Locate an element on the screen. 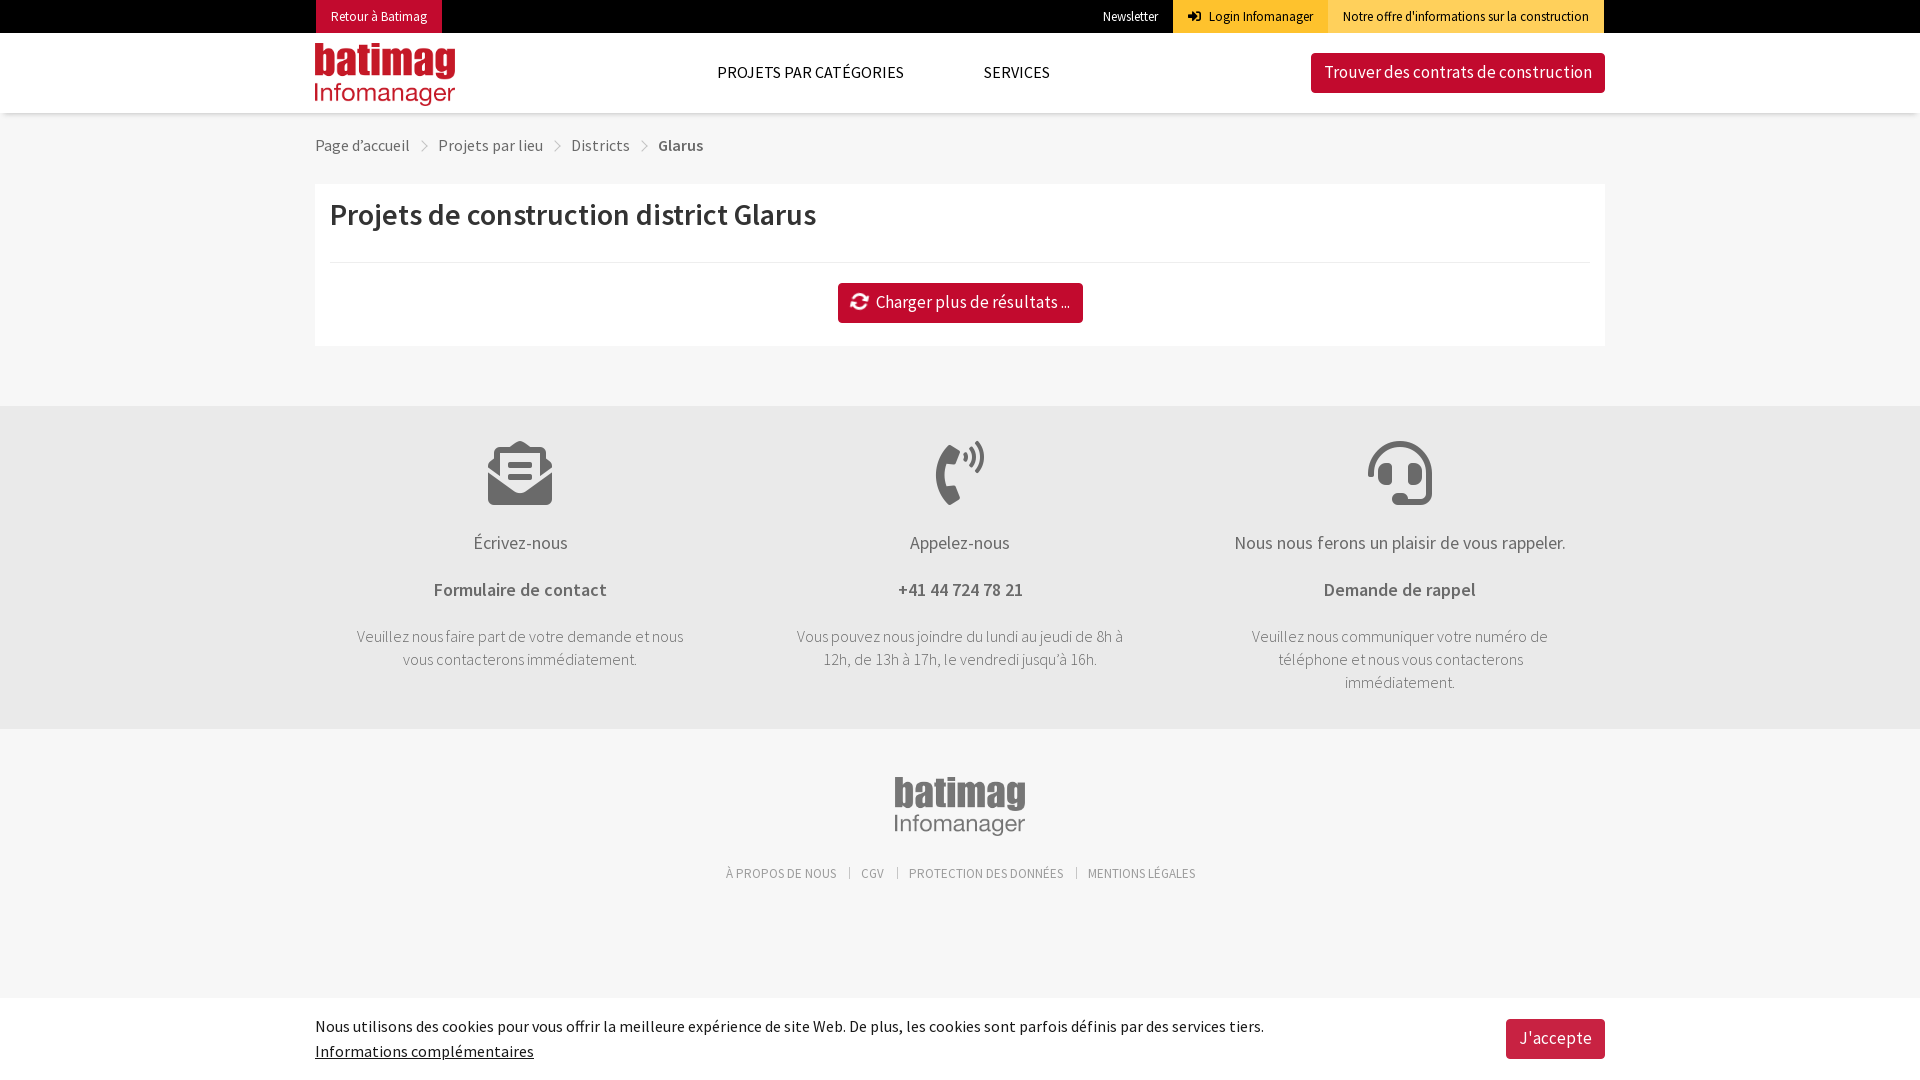 The width and height of the screenshot is (1920, 1080). Trouver des contrats de construction is located at coordinates (1458, 73).